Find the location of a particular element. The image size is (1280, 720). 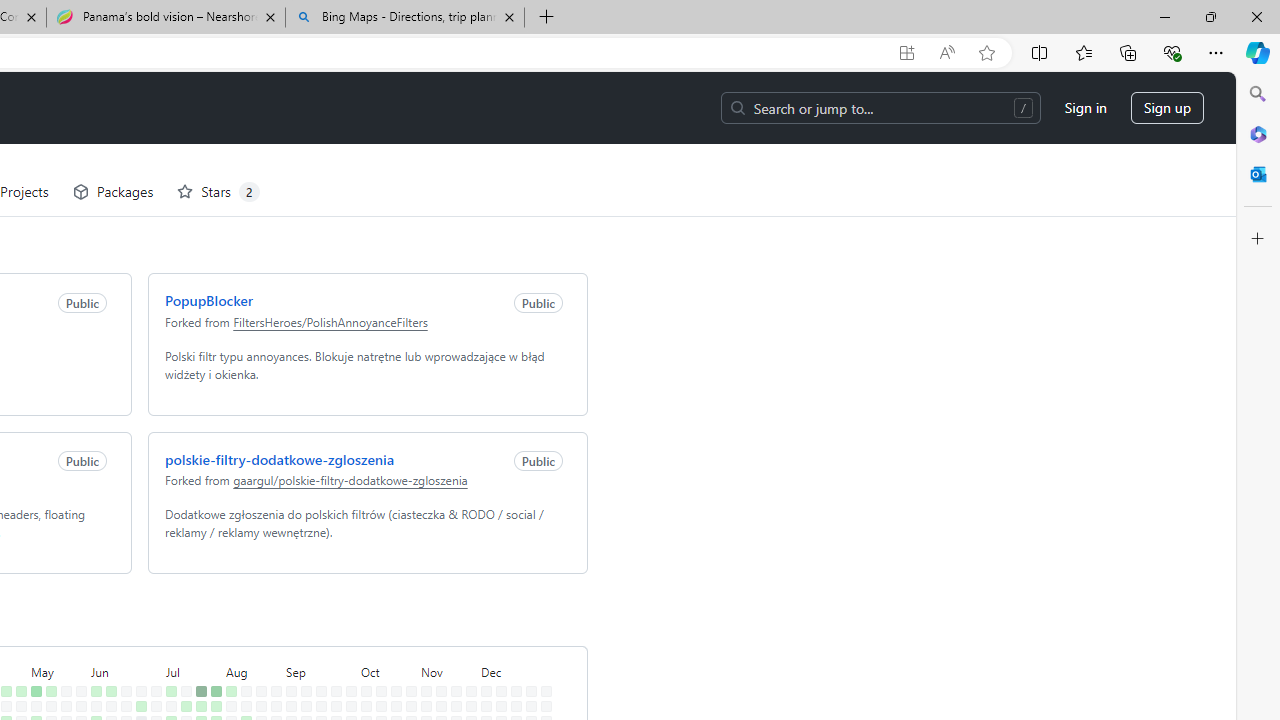

No contributions on August 29th. is located at coordinates (272, 678).